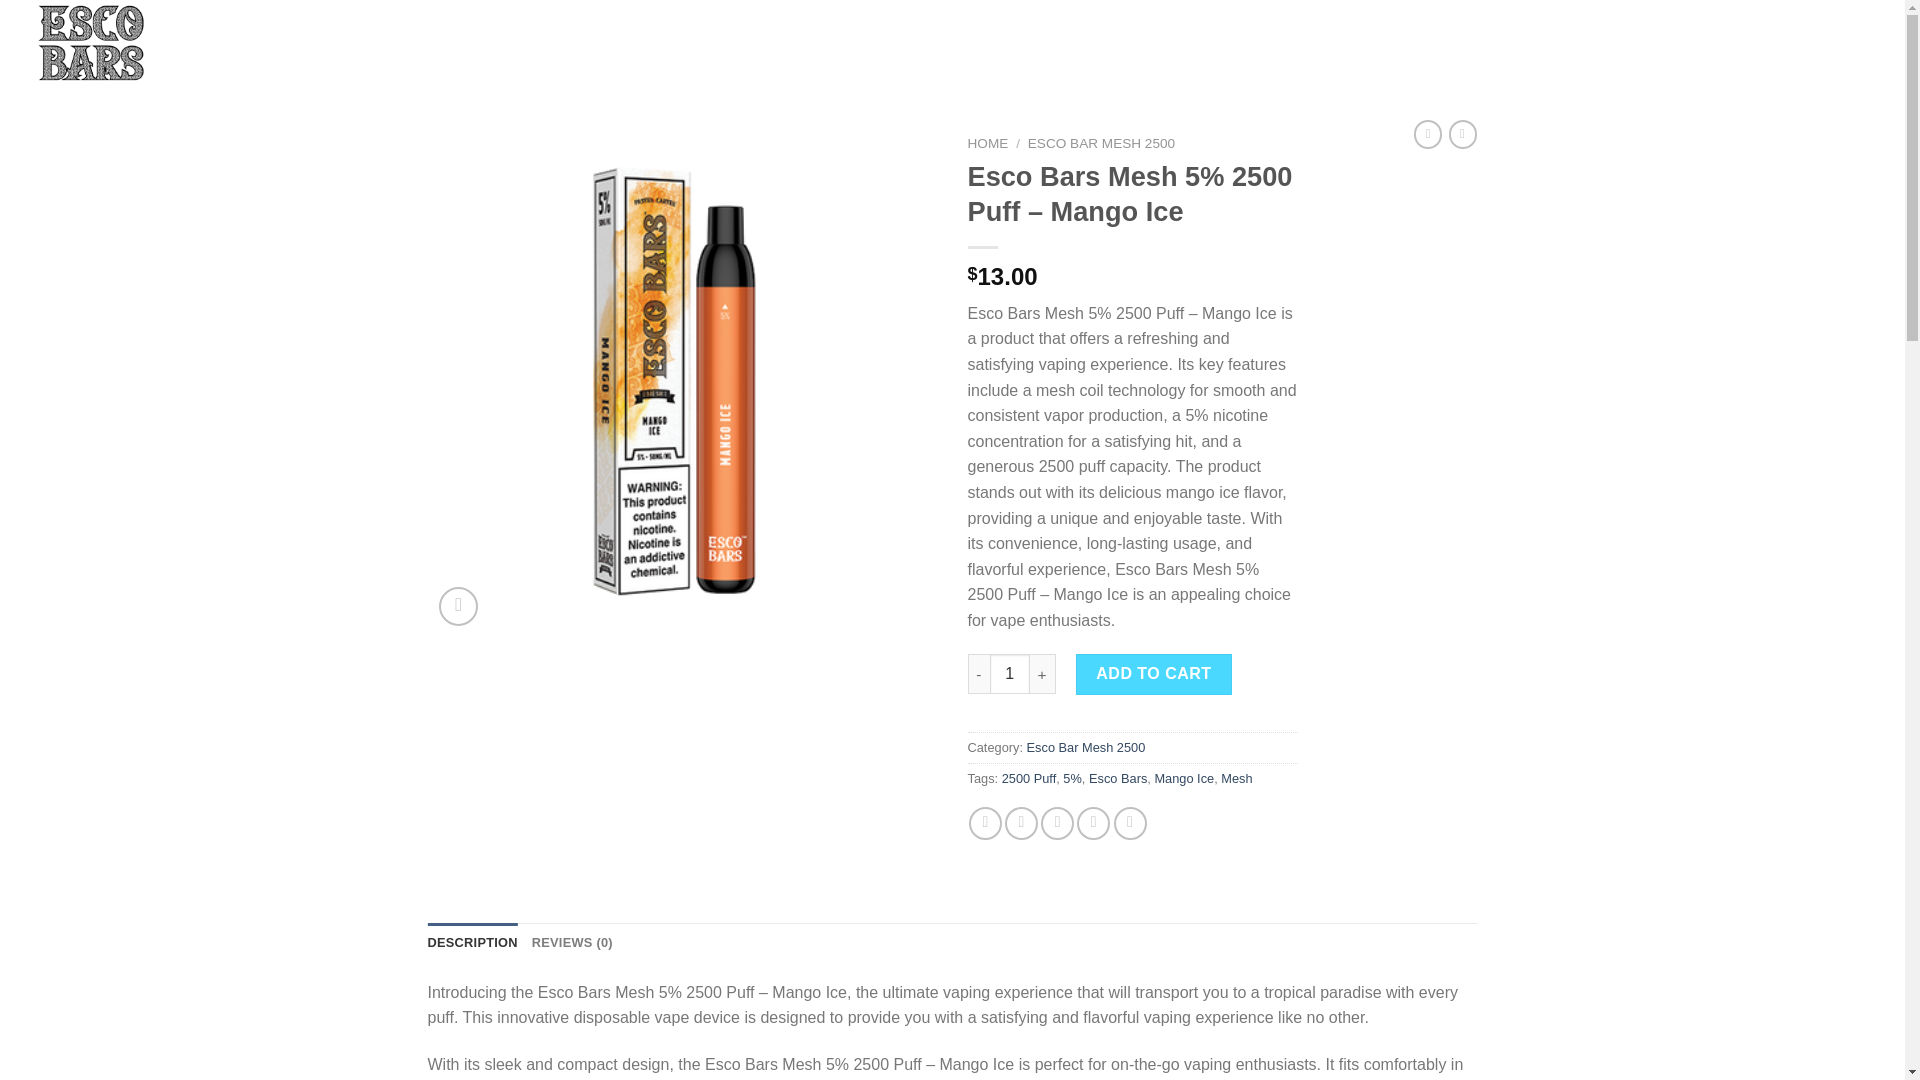 The height and width of the screenshot is (1080, 1920). What do you see at coordinates (1101, 144) in the screenshot?
I see `ESCO BAR MESH 2500` at bounding box center [1101, 144].